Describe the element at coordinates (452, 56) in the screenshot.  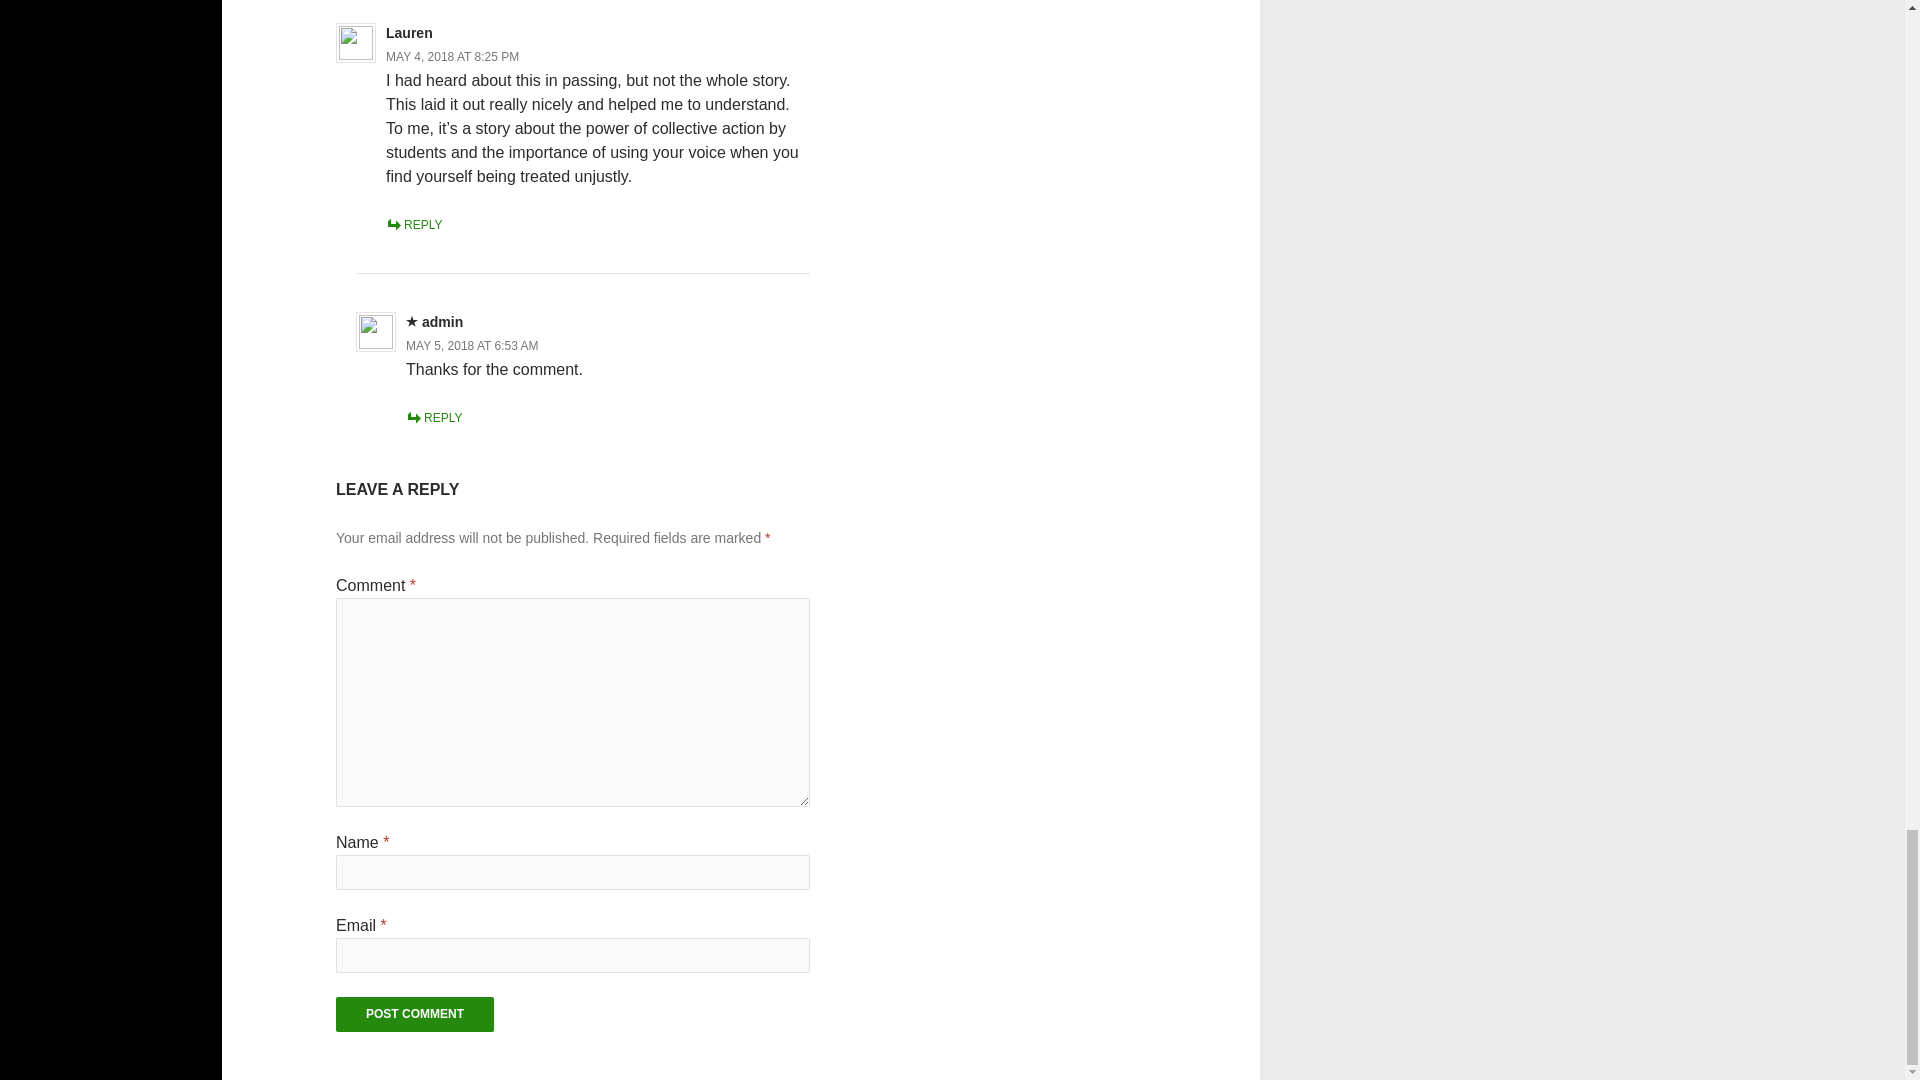
I see `MAY 4, 2018 AT 8:25 PM` at that location.